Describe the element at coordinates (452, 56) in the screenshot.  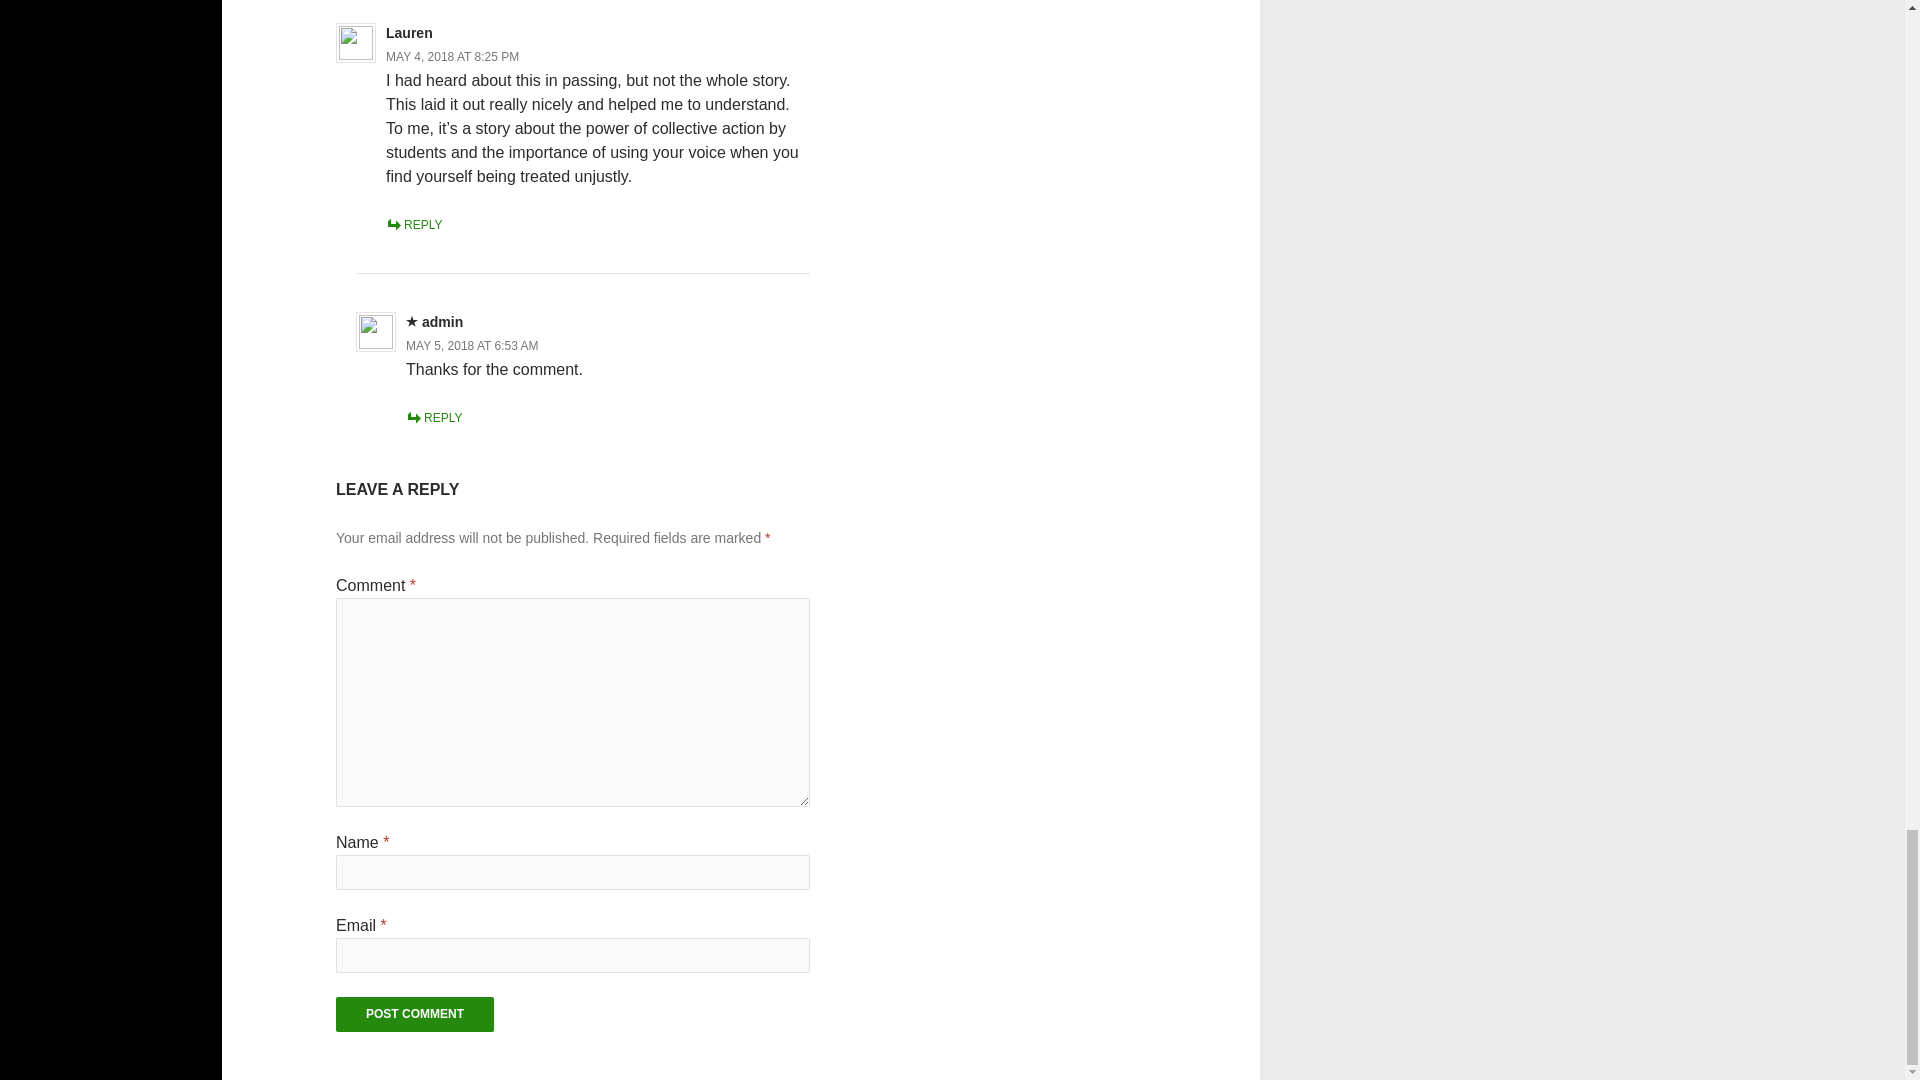
I see `MAY 4, 2018 AT 8:25 PM` at that location.